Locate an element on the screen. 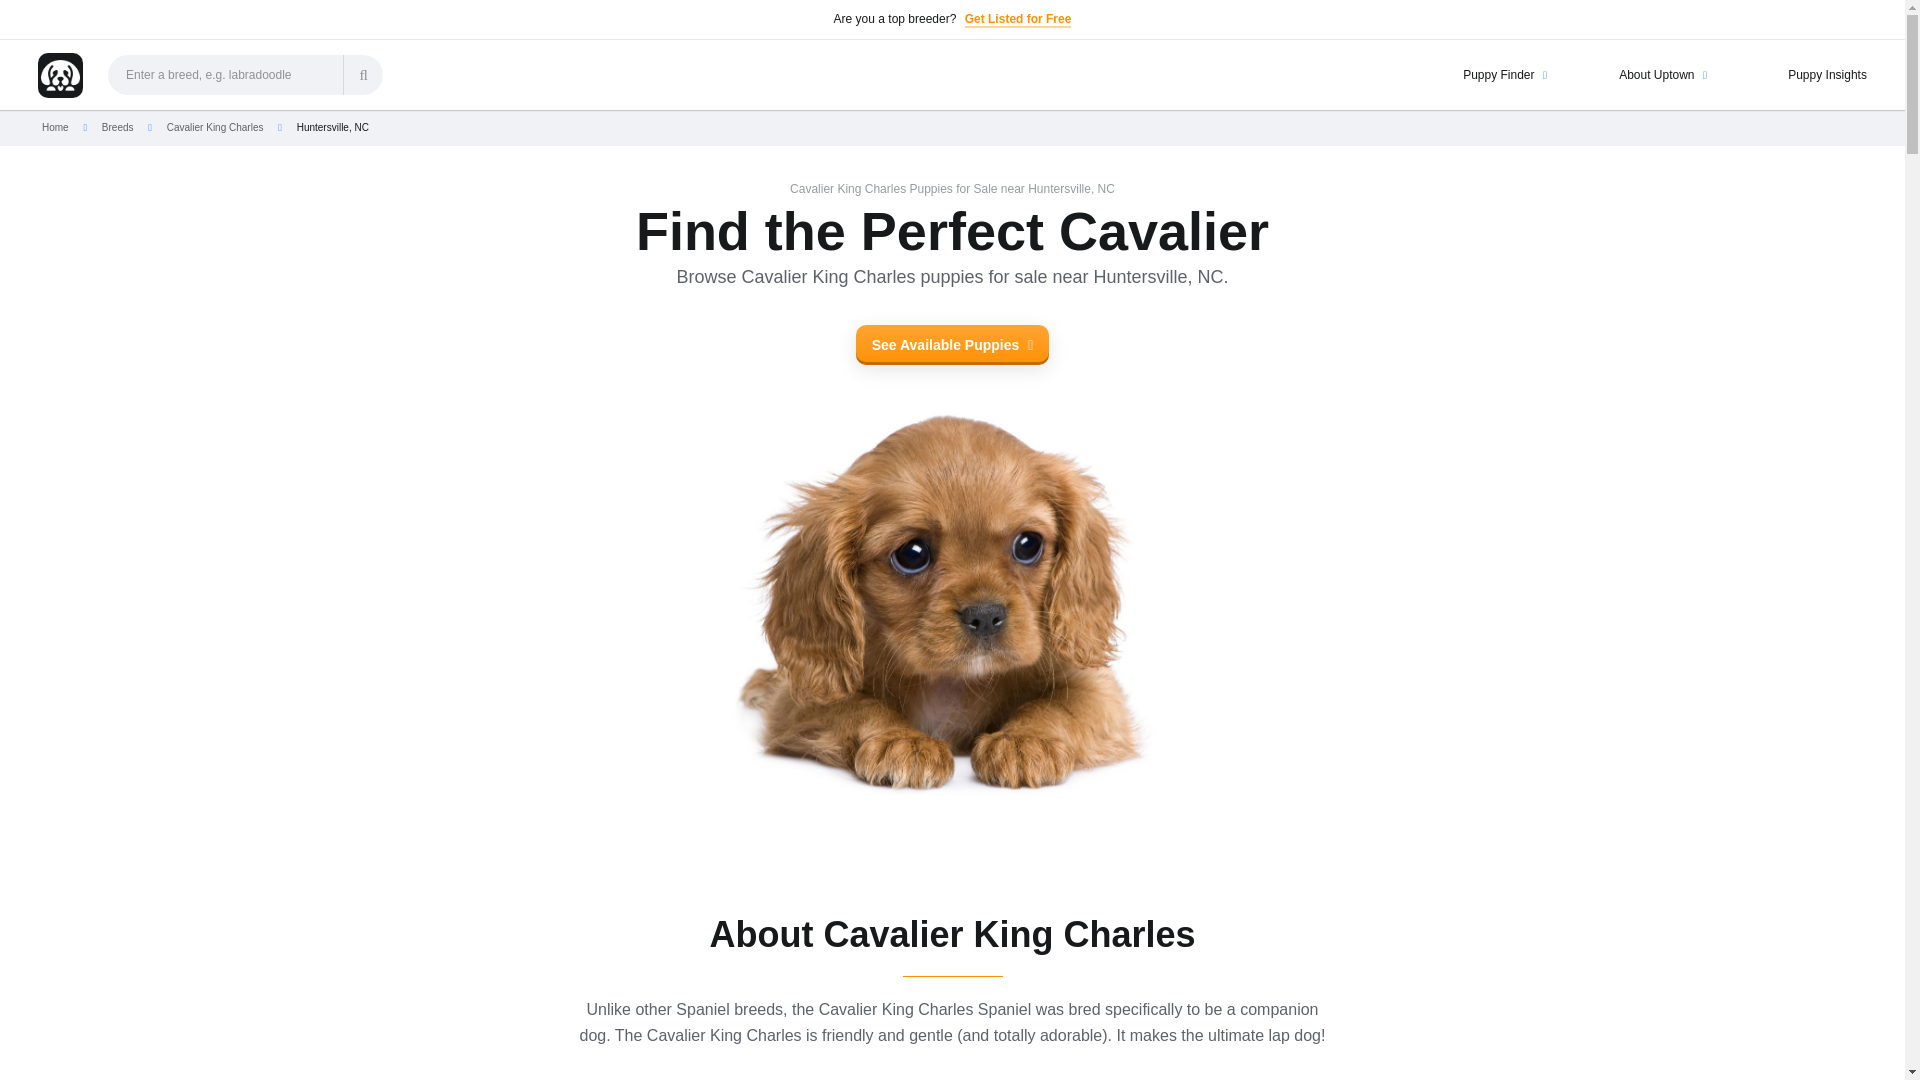  Puppy Finder is located at coordinates (1479, 74).